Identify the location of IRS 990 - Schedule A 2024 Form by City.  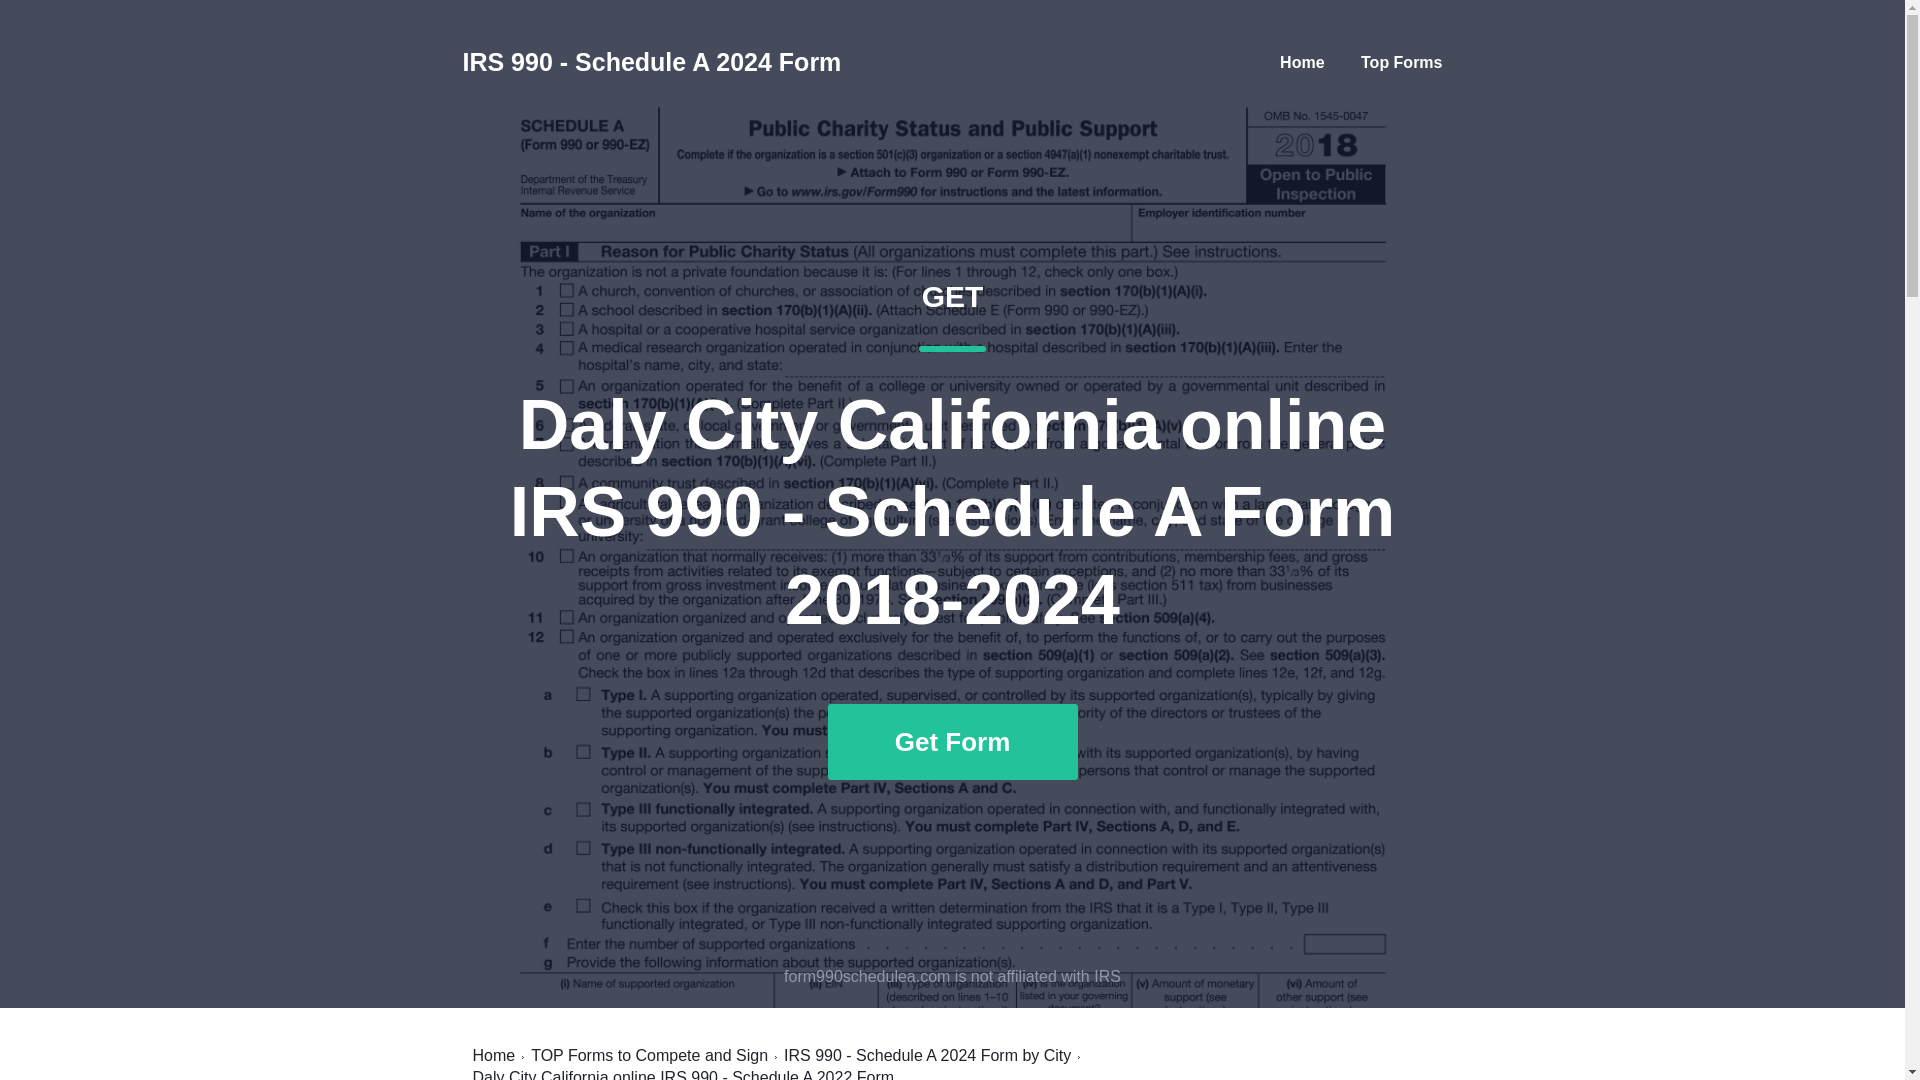
(927, 1055).